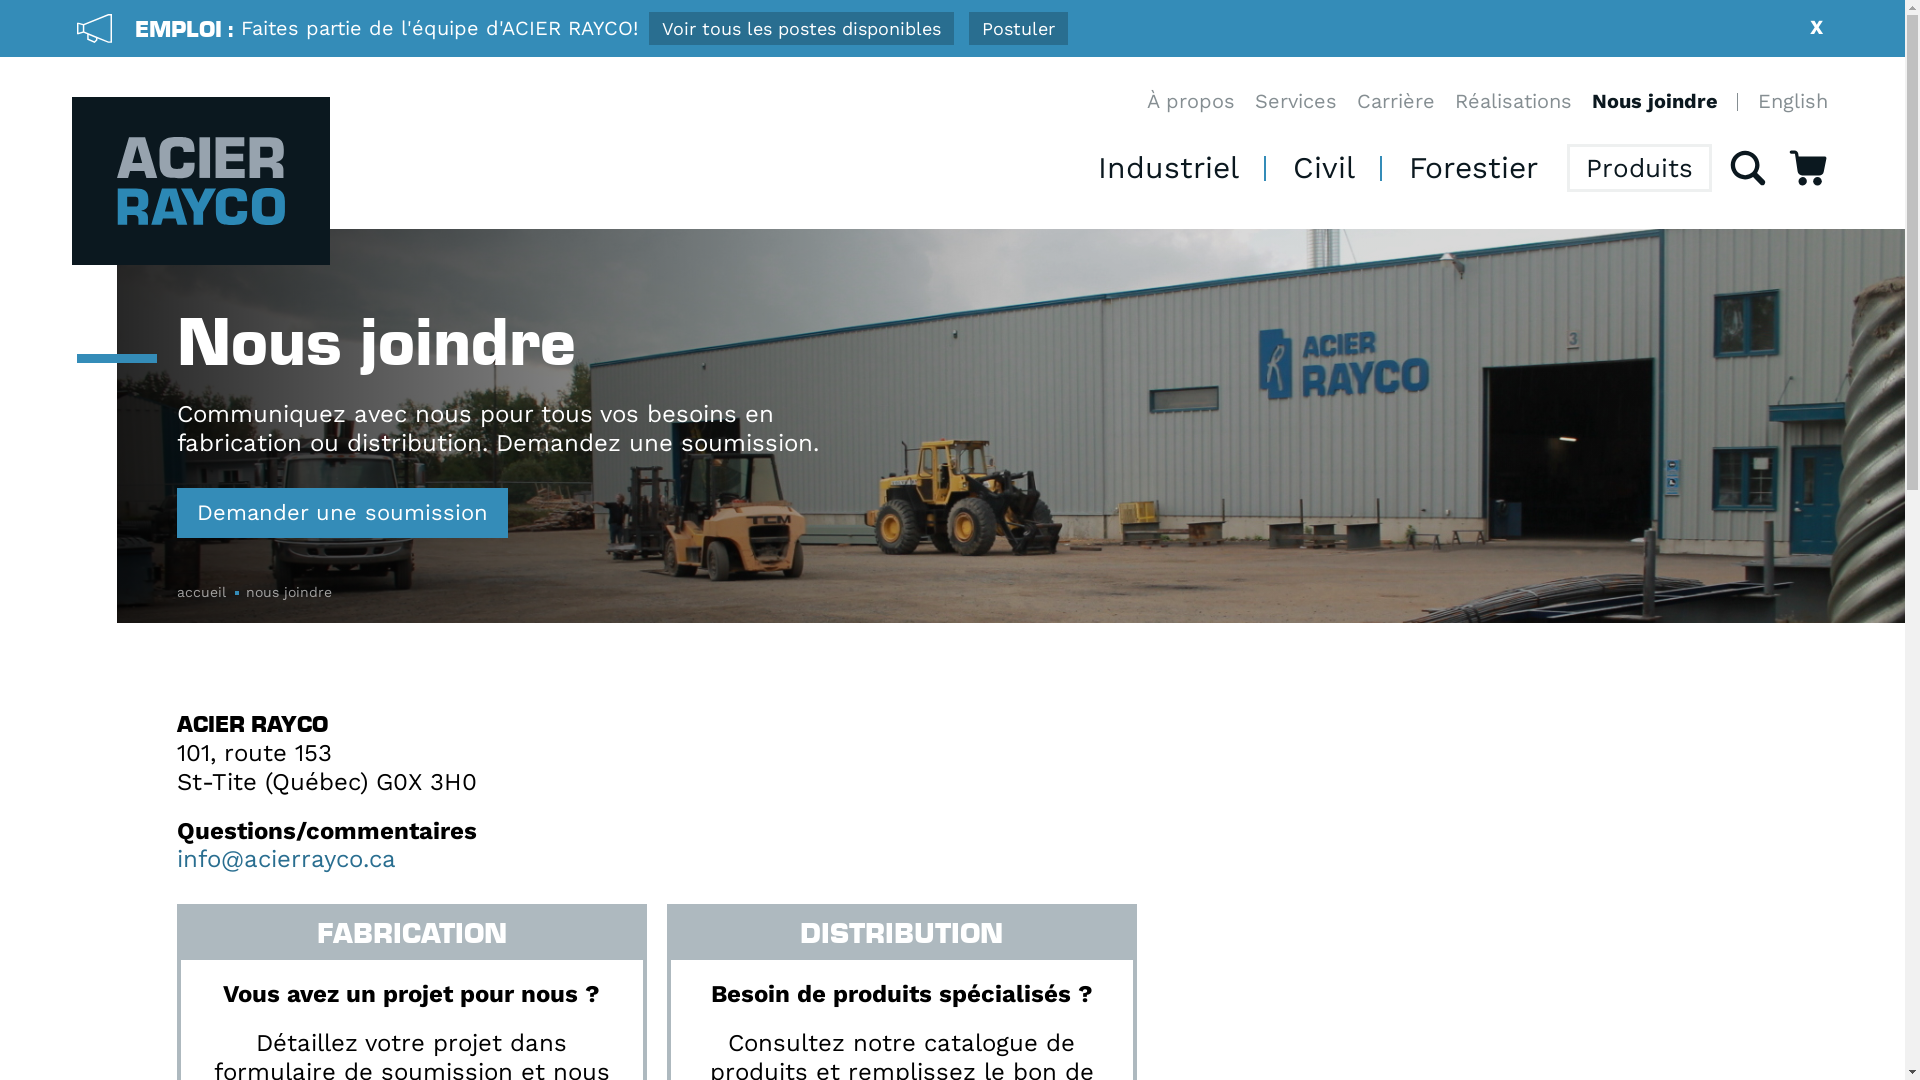 This screenshot has width=1920, height=1080. What do you see at coordinates (211, 592) in the screenshot?
I see `accueil` at bounding box center [211, 592].